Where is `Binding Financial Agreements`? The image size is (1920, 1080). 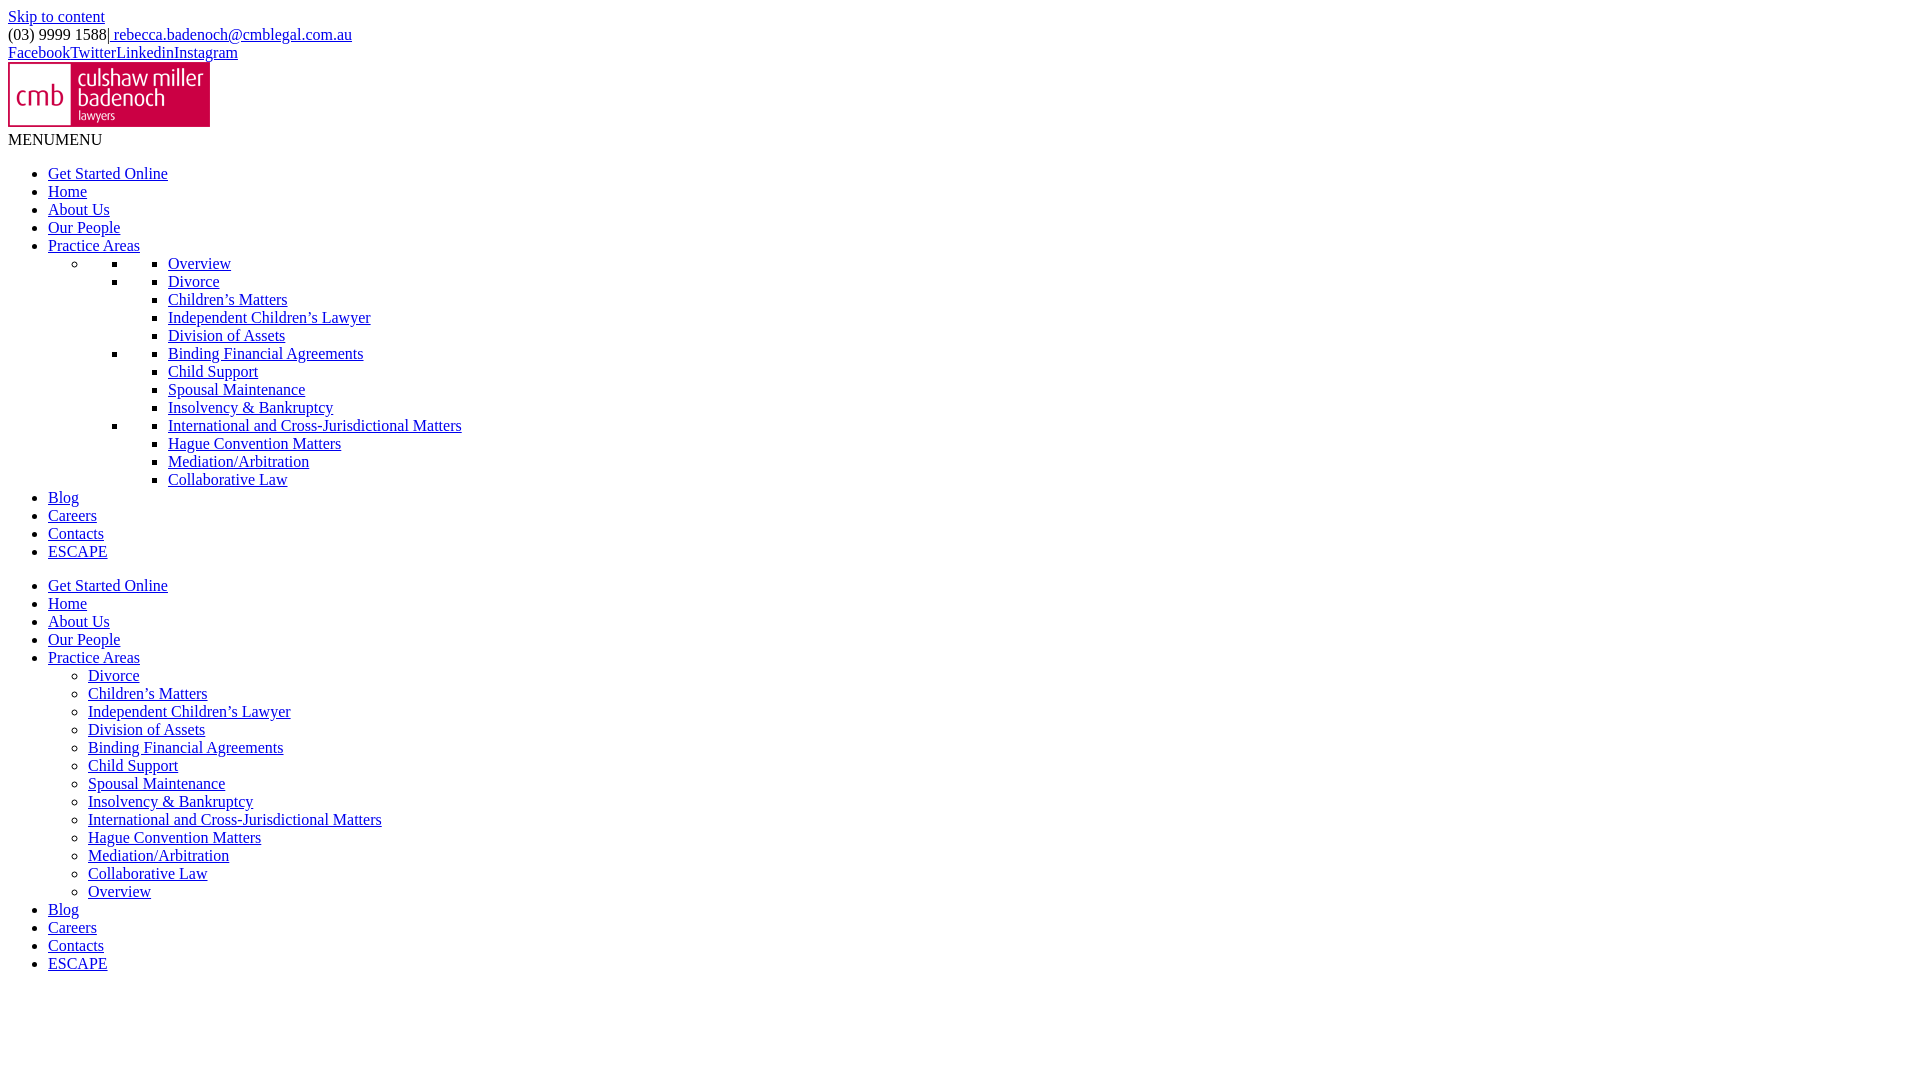
Binding Financial Agreements is located at coordinates (266, 354).